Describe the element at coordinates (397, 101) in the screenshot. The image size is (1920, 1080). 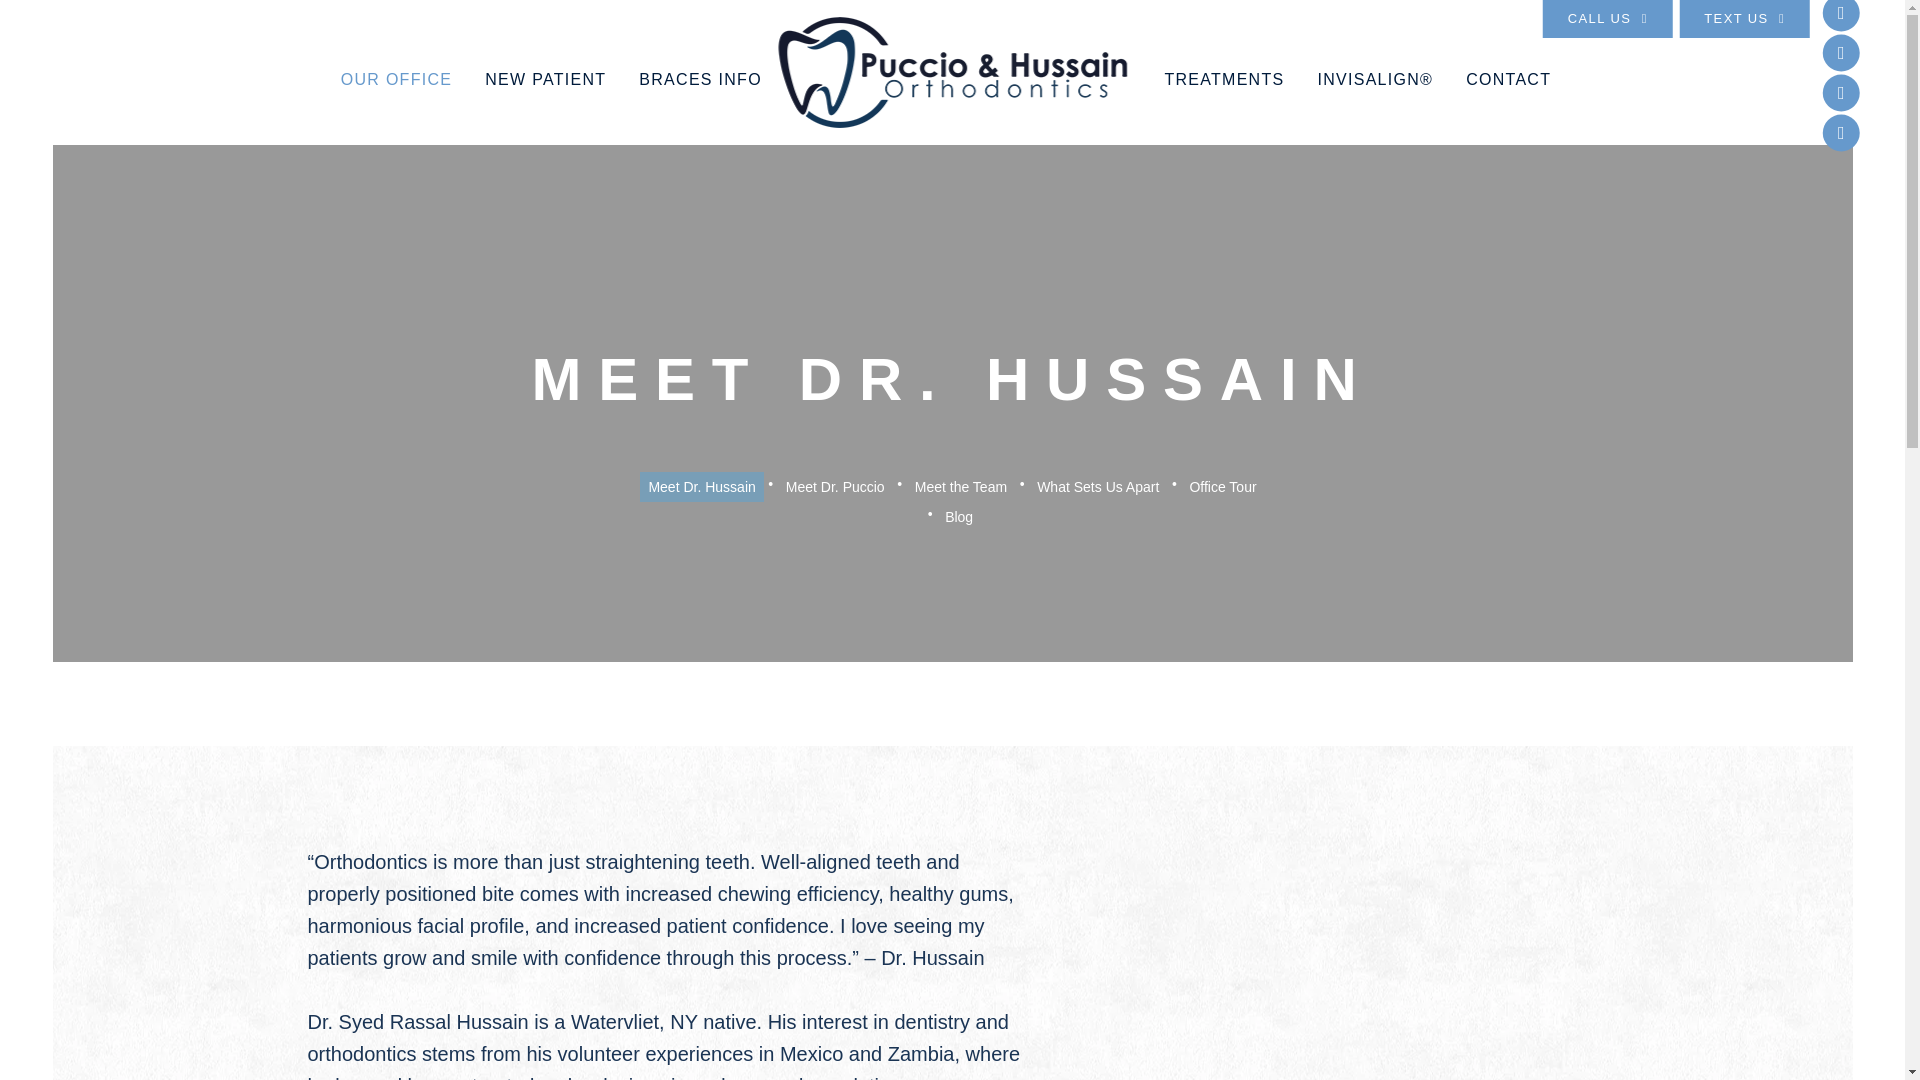
I see `OUR OFFICE` at that location.